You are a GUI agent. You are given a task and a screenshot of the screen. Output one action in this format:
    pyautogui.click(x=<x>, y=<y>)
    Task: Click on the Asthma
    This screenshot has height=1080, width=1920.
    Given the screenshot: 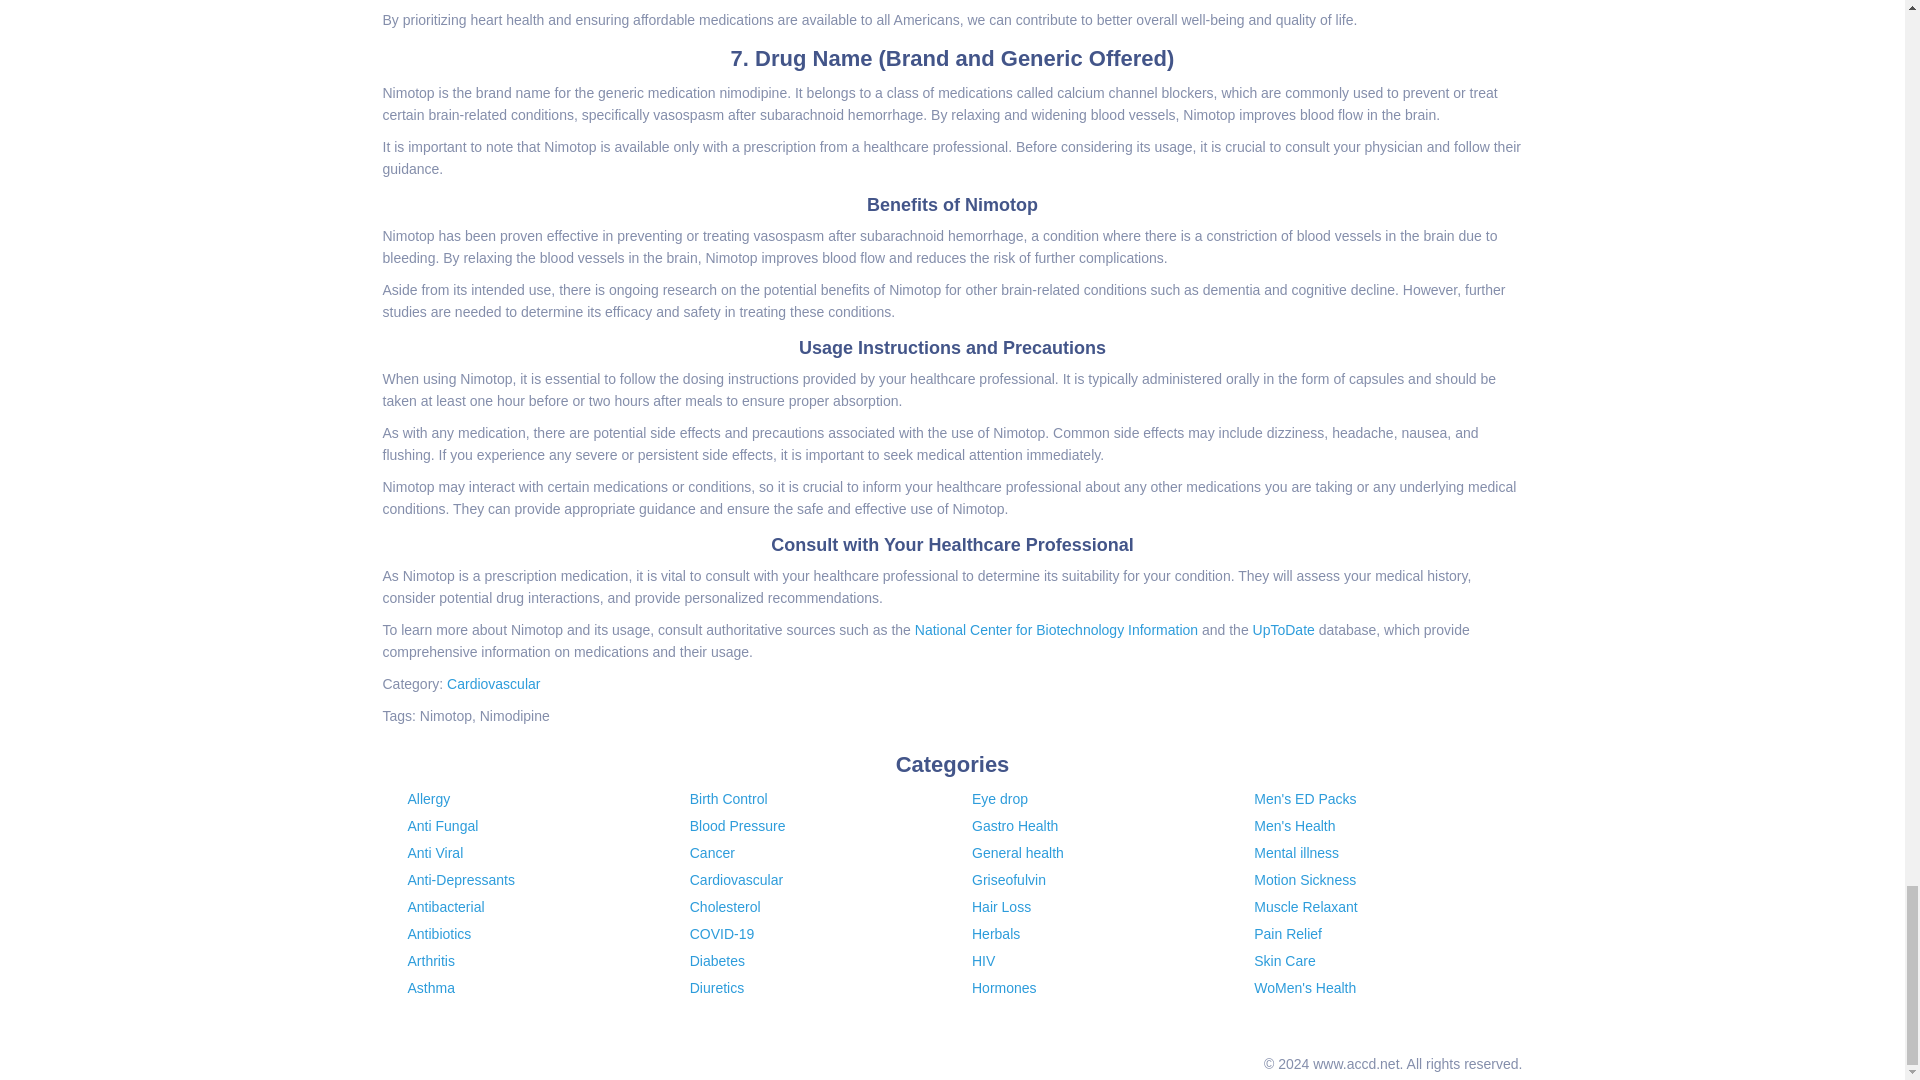 What is the action you would take?
    pyautogui.click(x=431, y=987)
    